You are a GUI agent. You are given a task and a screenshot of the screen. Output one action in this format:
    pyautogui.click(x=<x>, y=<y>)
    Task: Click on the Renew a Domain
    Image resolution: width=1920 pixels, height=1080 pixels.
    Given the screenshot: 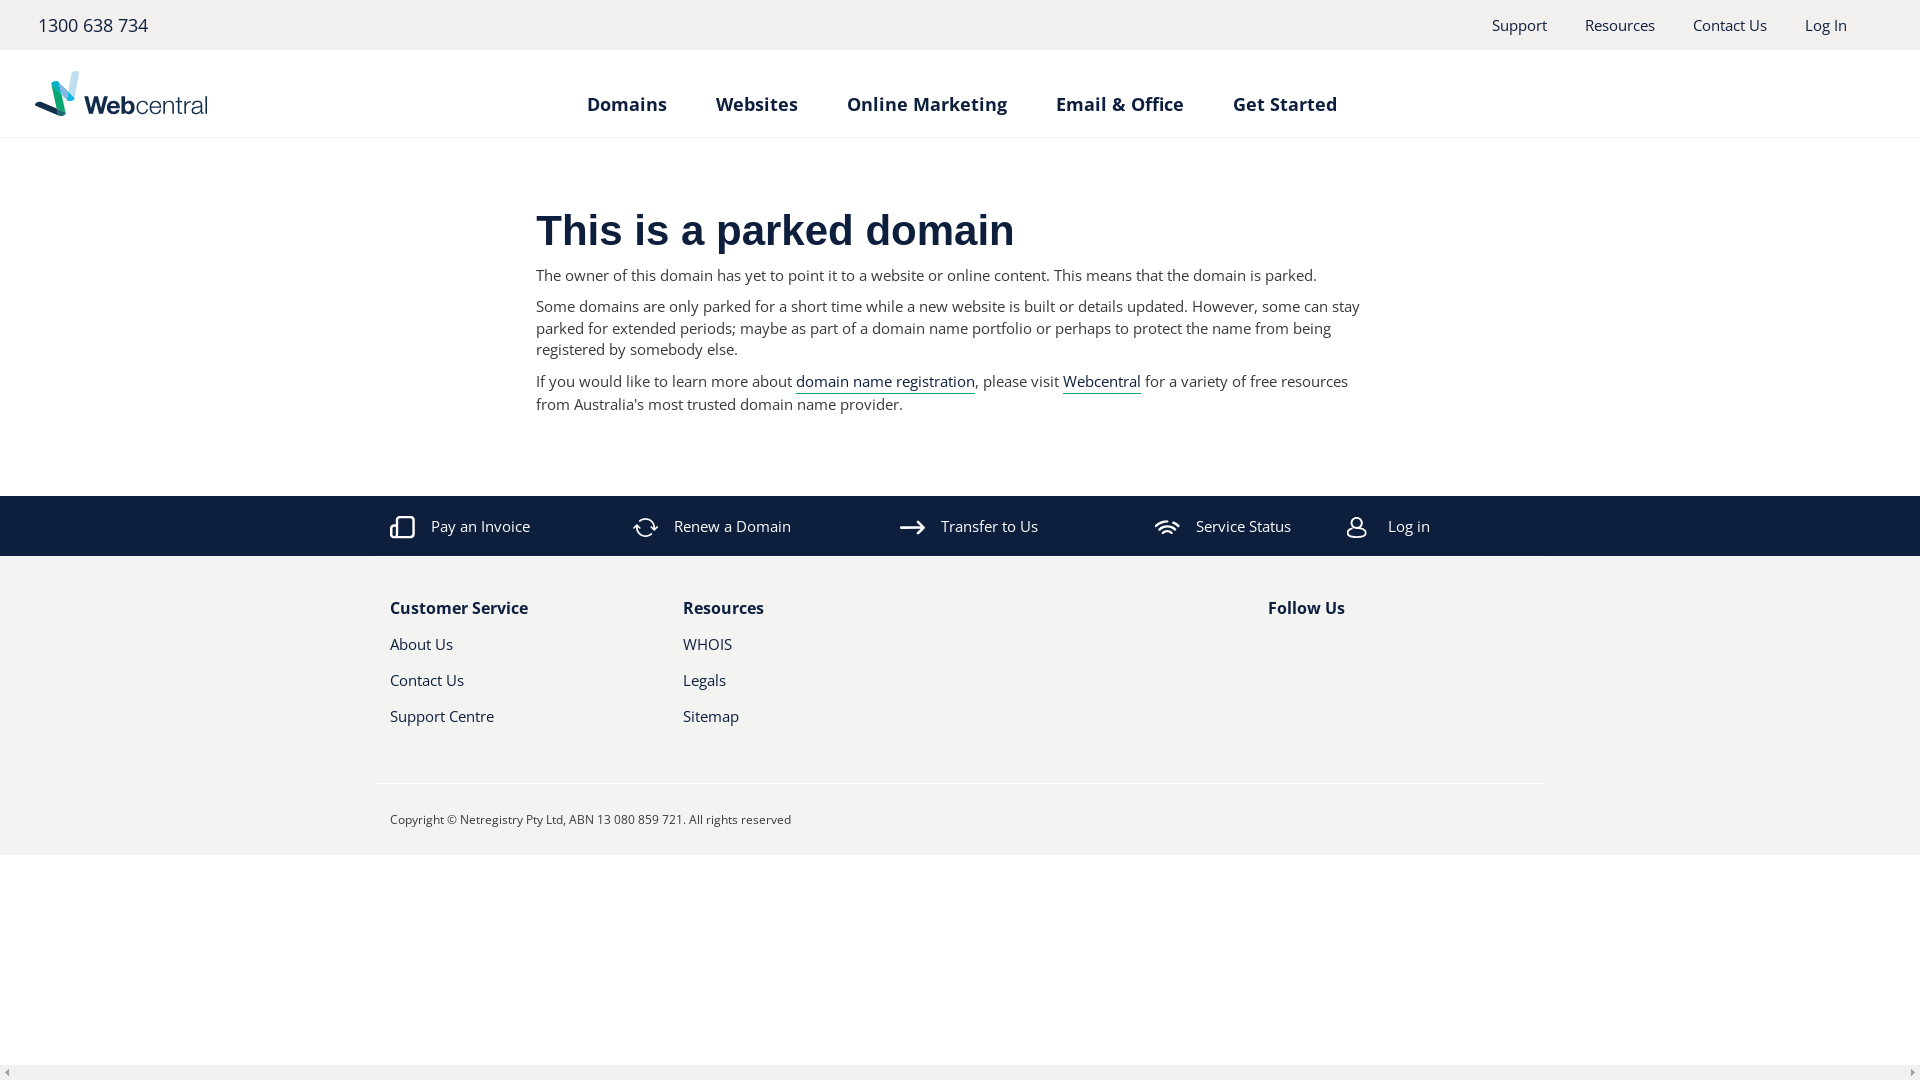 What is the action you would take?
    pyautogui.click(x=713, y=526)
    